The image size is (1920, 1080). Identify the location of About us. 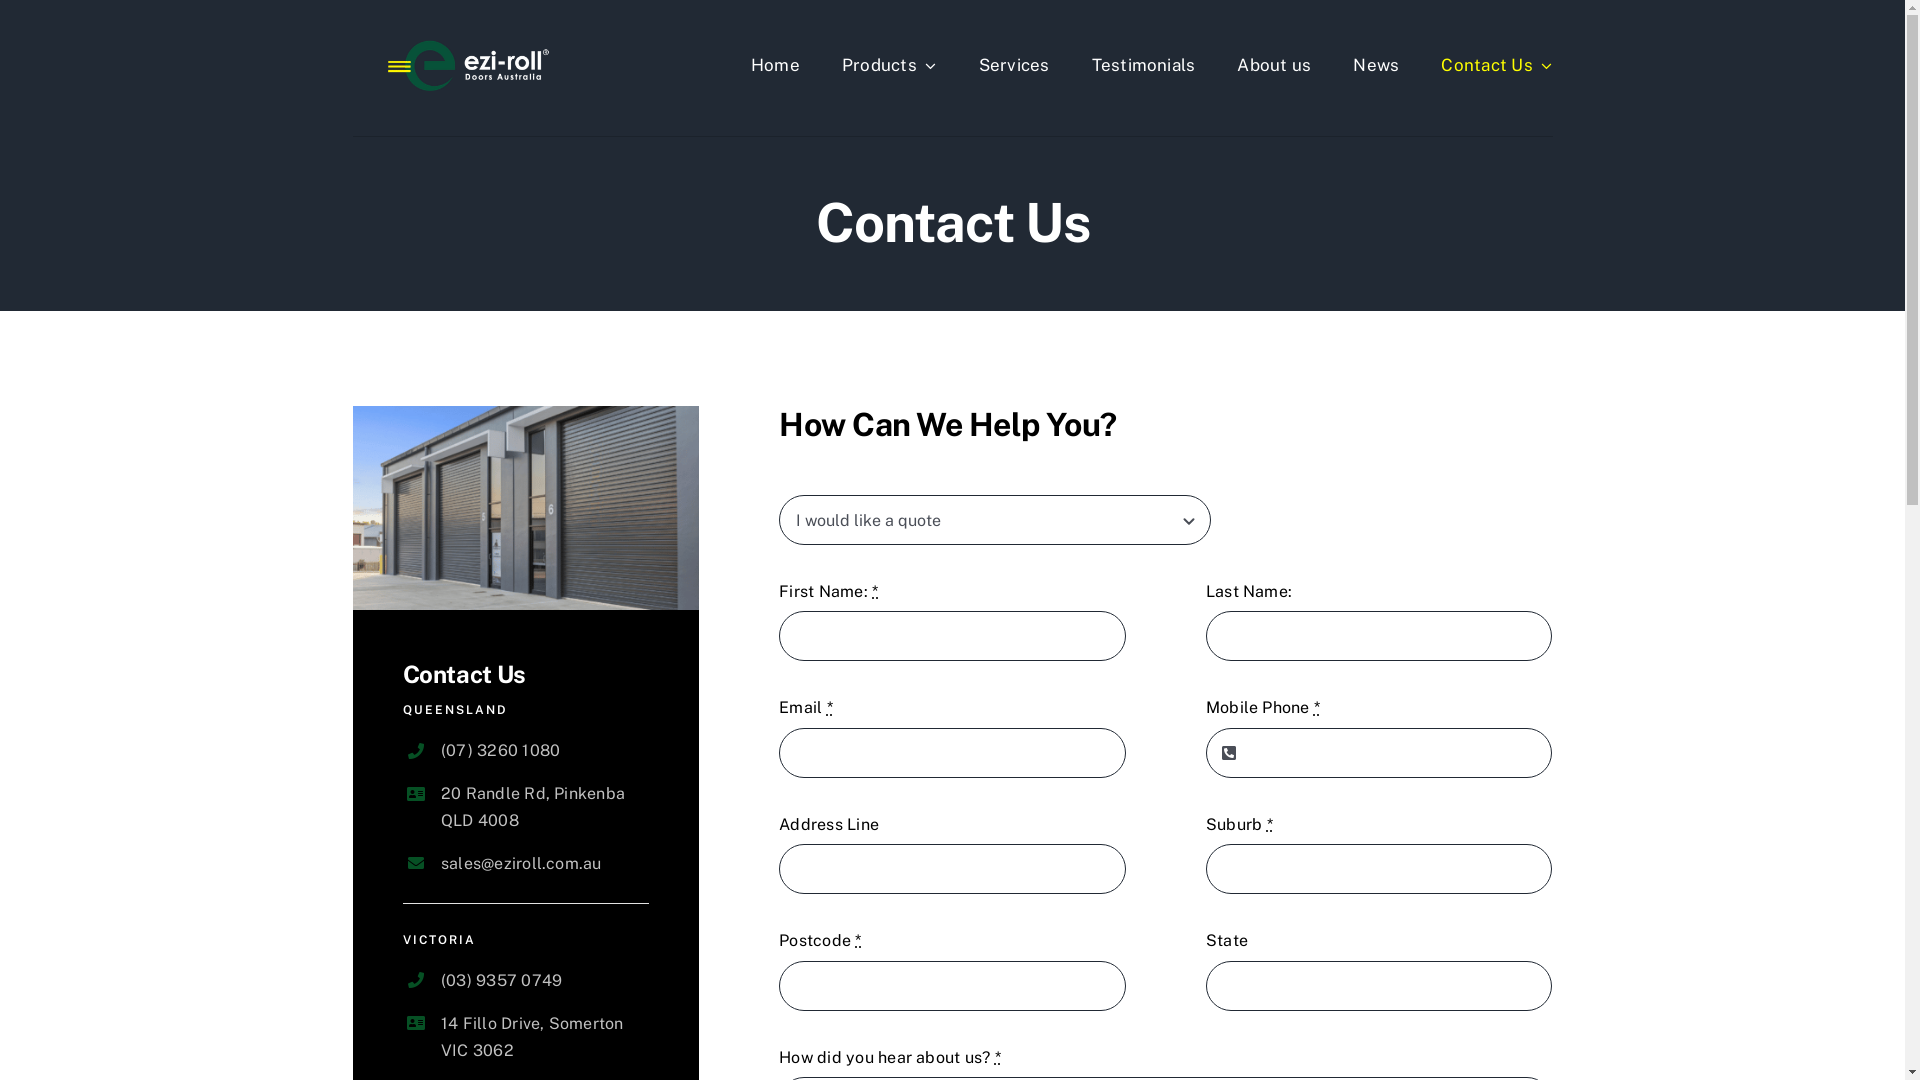
(1274, 65).